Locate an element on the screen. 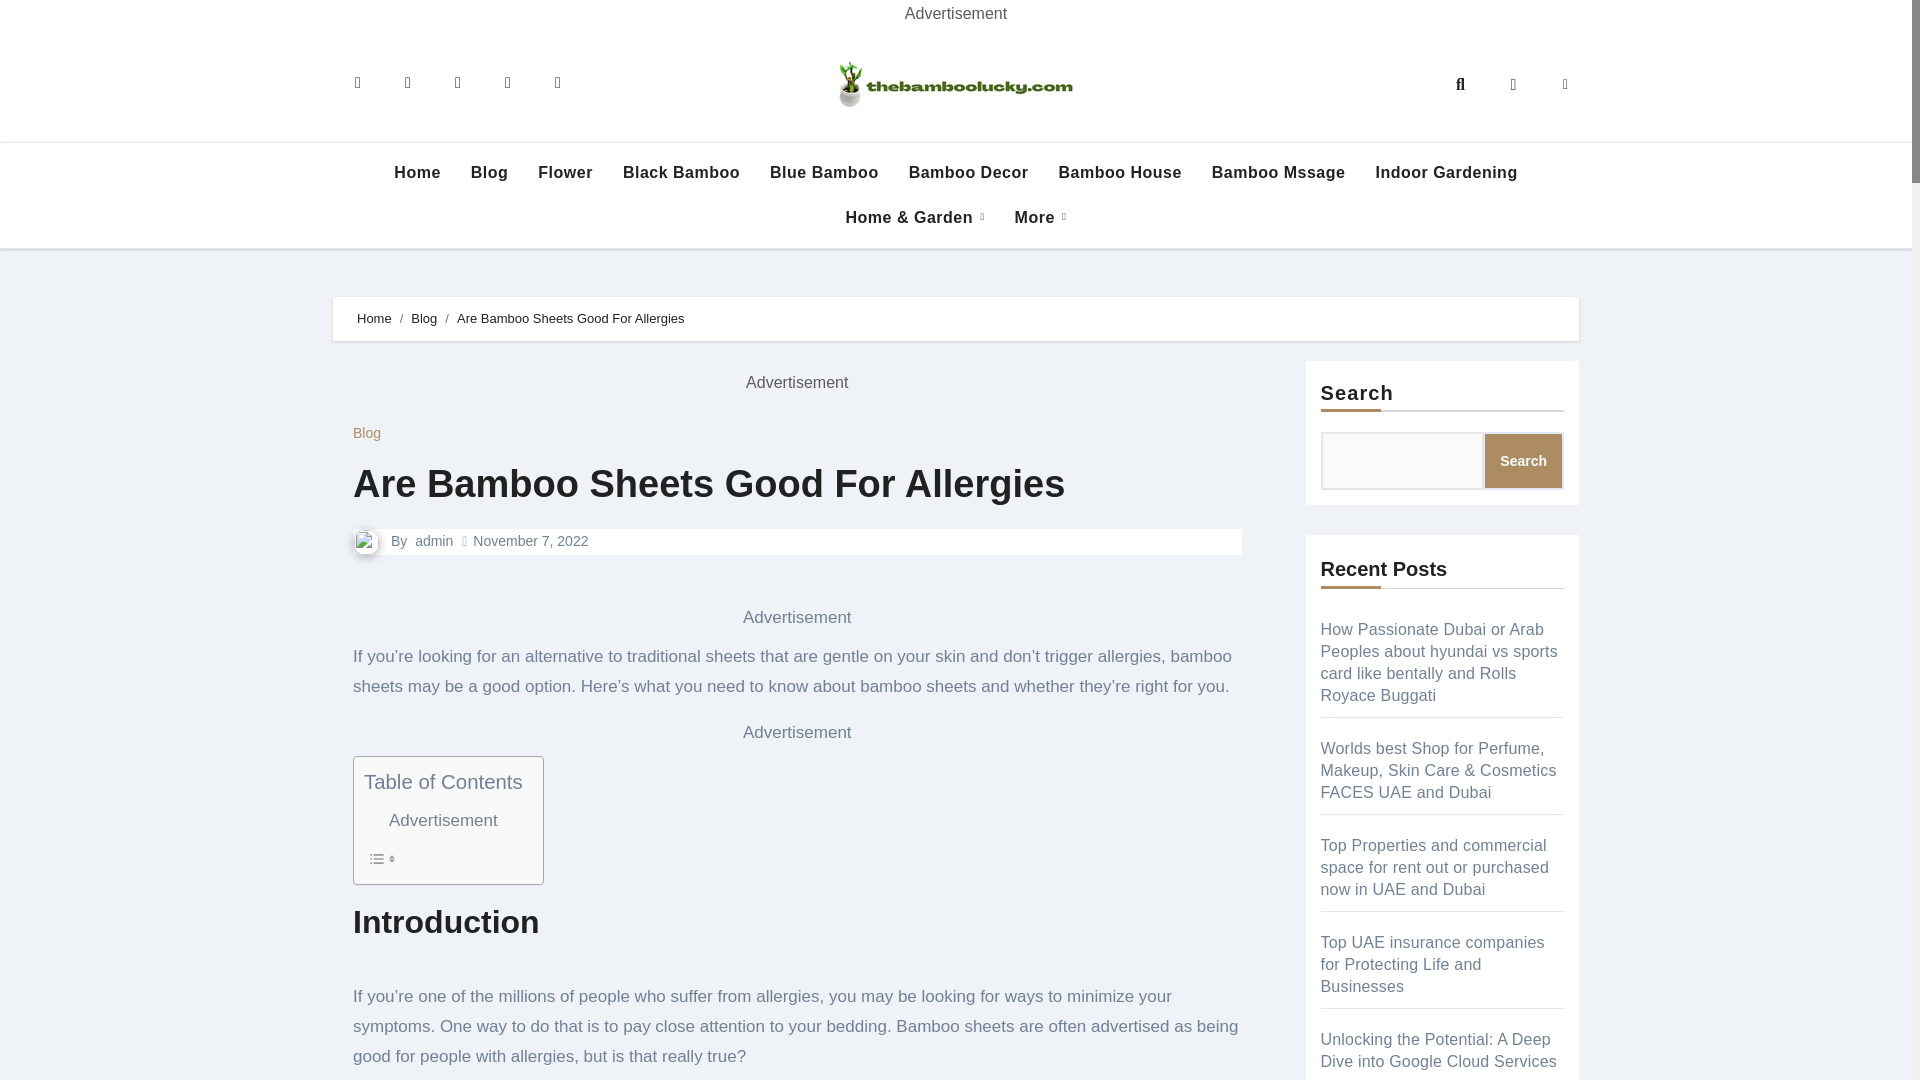 The width and height of the screenshot is (1920, 1080). November 7, 2022 is located at coordinates (530, 540).